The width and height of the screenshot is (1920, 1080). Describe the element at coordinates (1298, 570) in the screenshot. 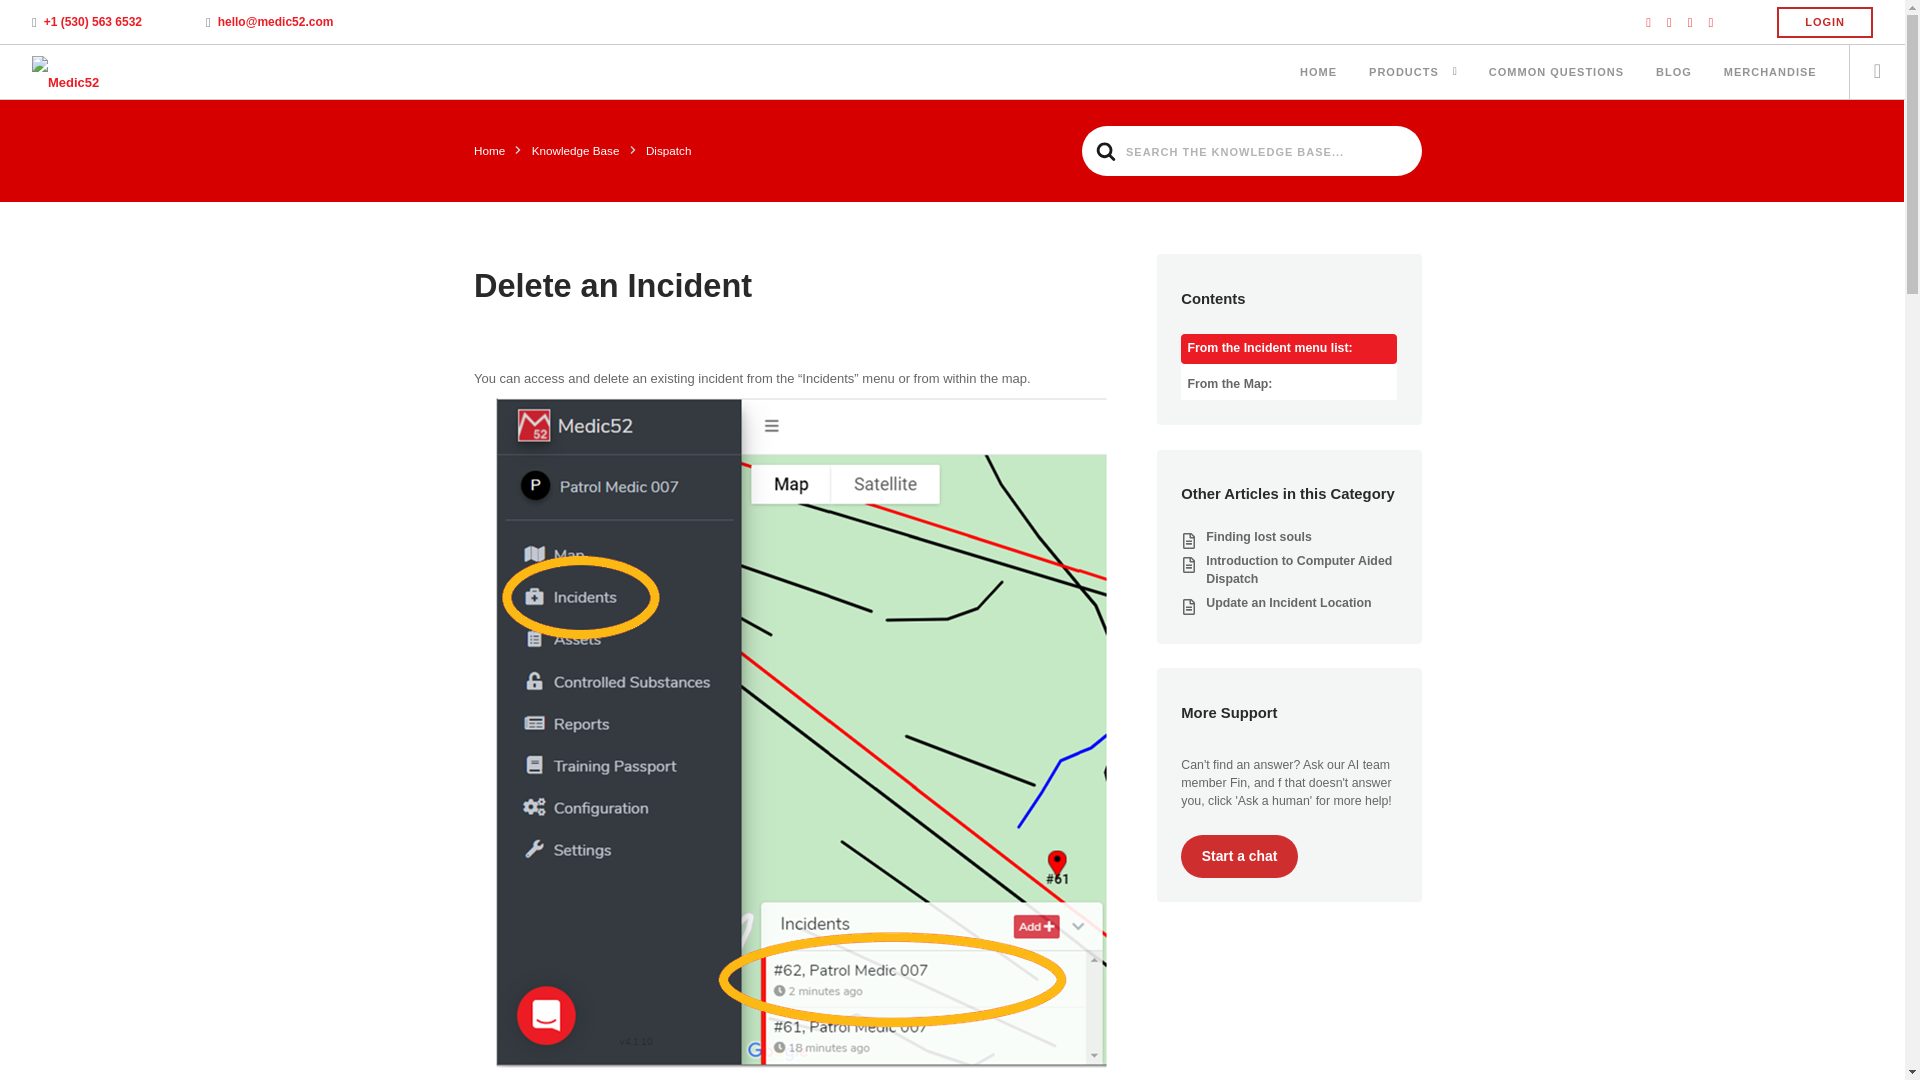

I see `Introduction to Computer Aided Dispatch` at that location.